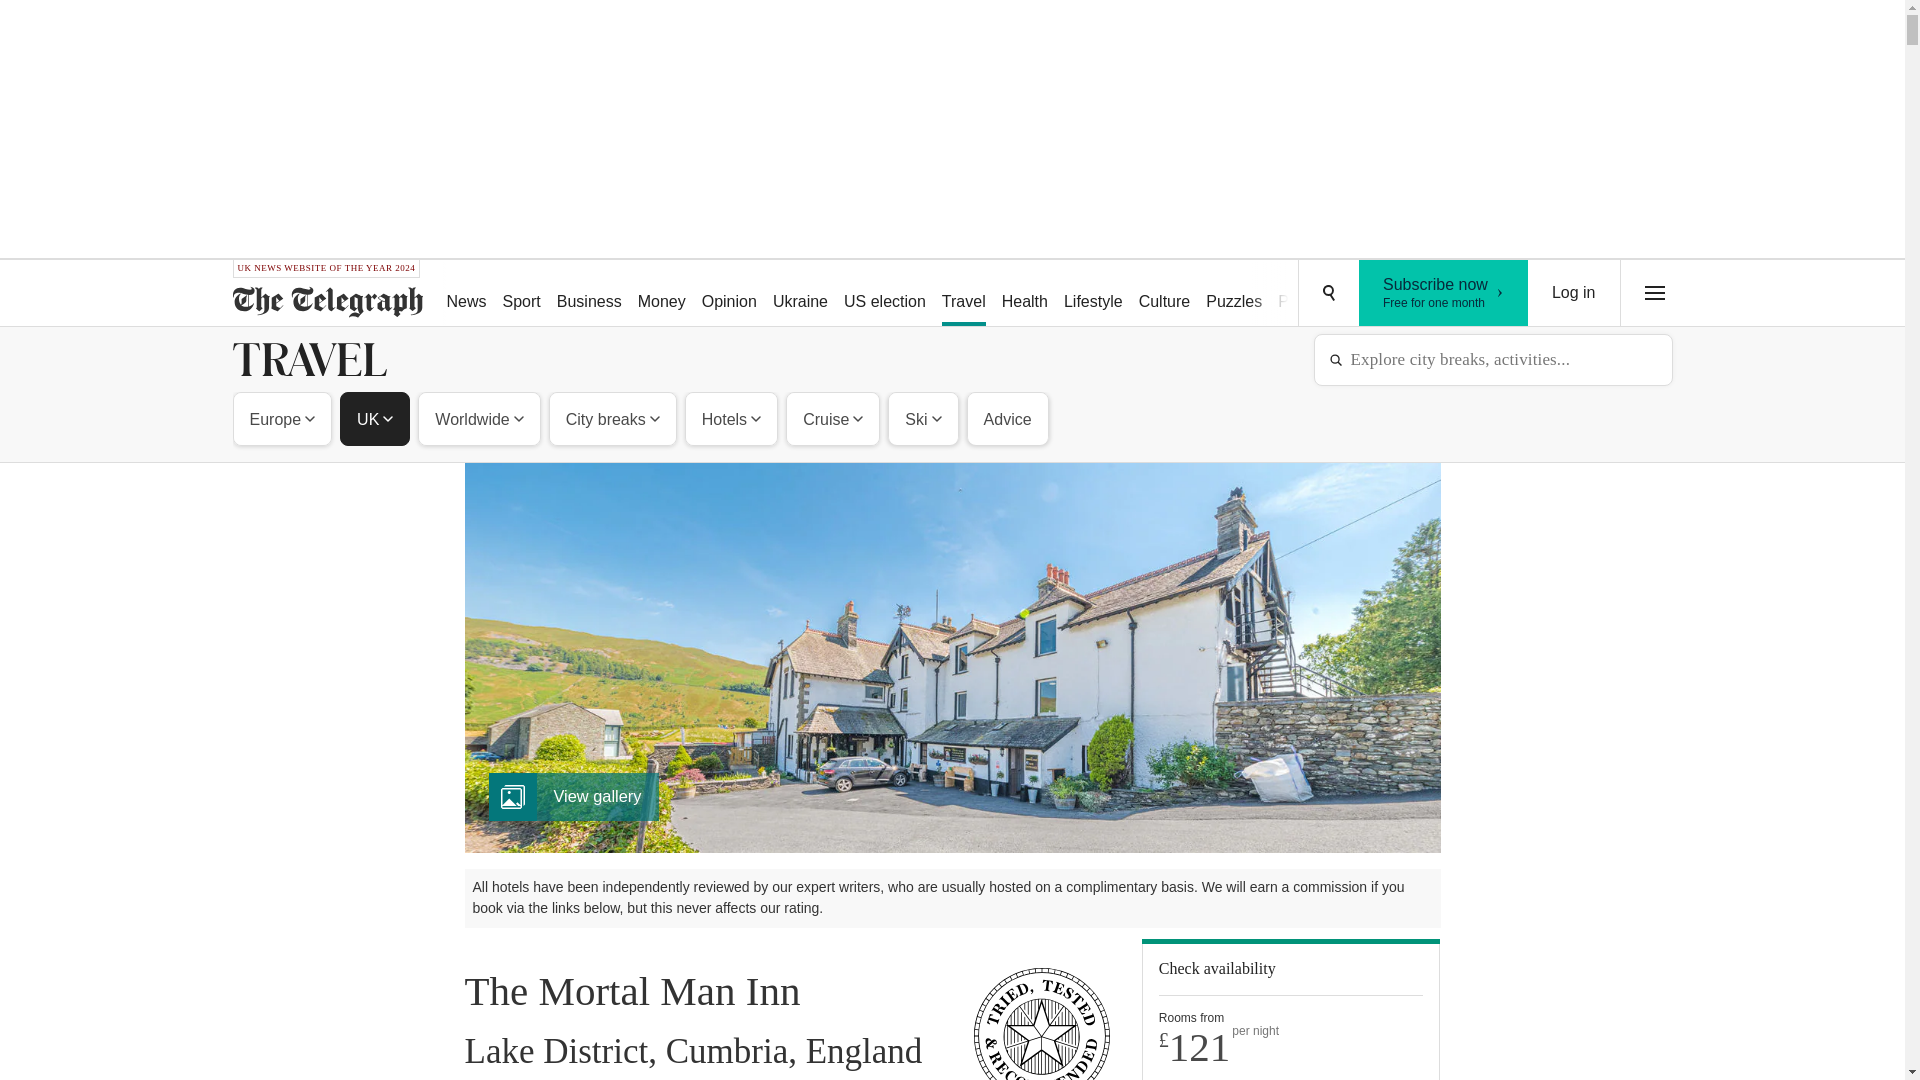  Describe the element at coordinates (1164, 294) in the screenshot. I see `UK` at that location.